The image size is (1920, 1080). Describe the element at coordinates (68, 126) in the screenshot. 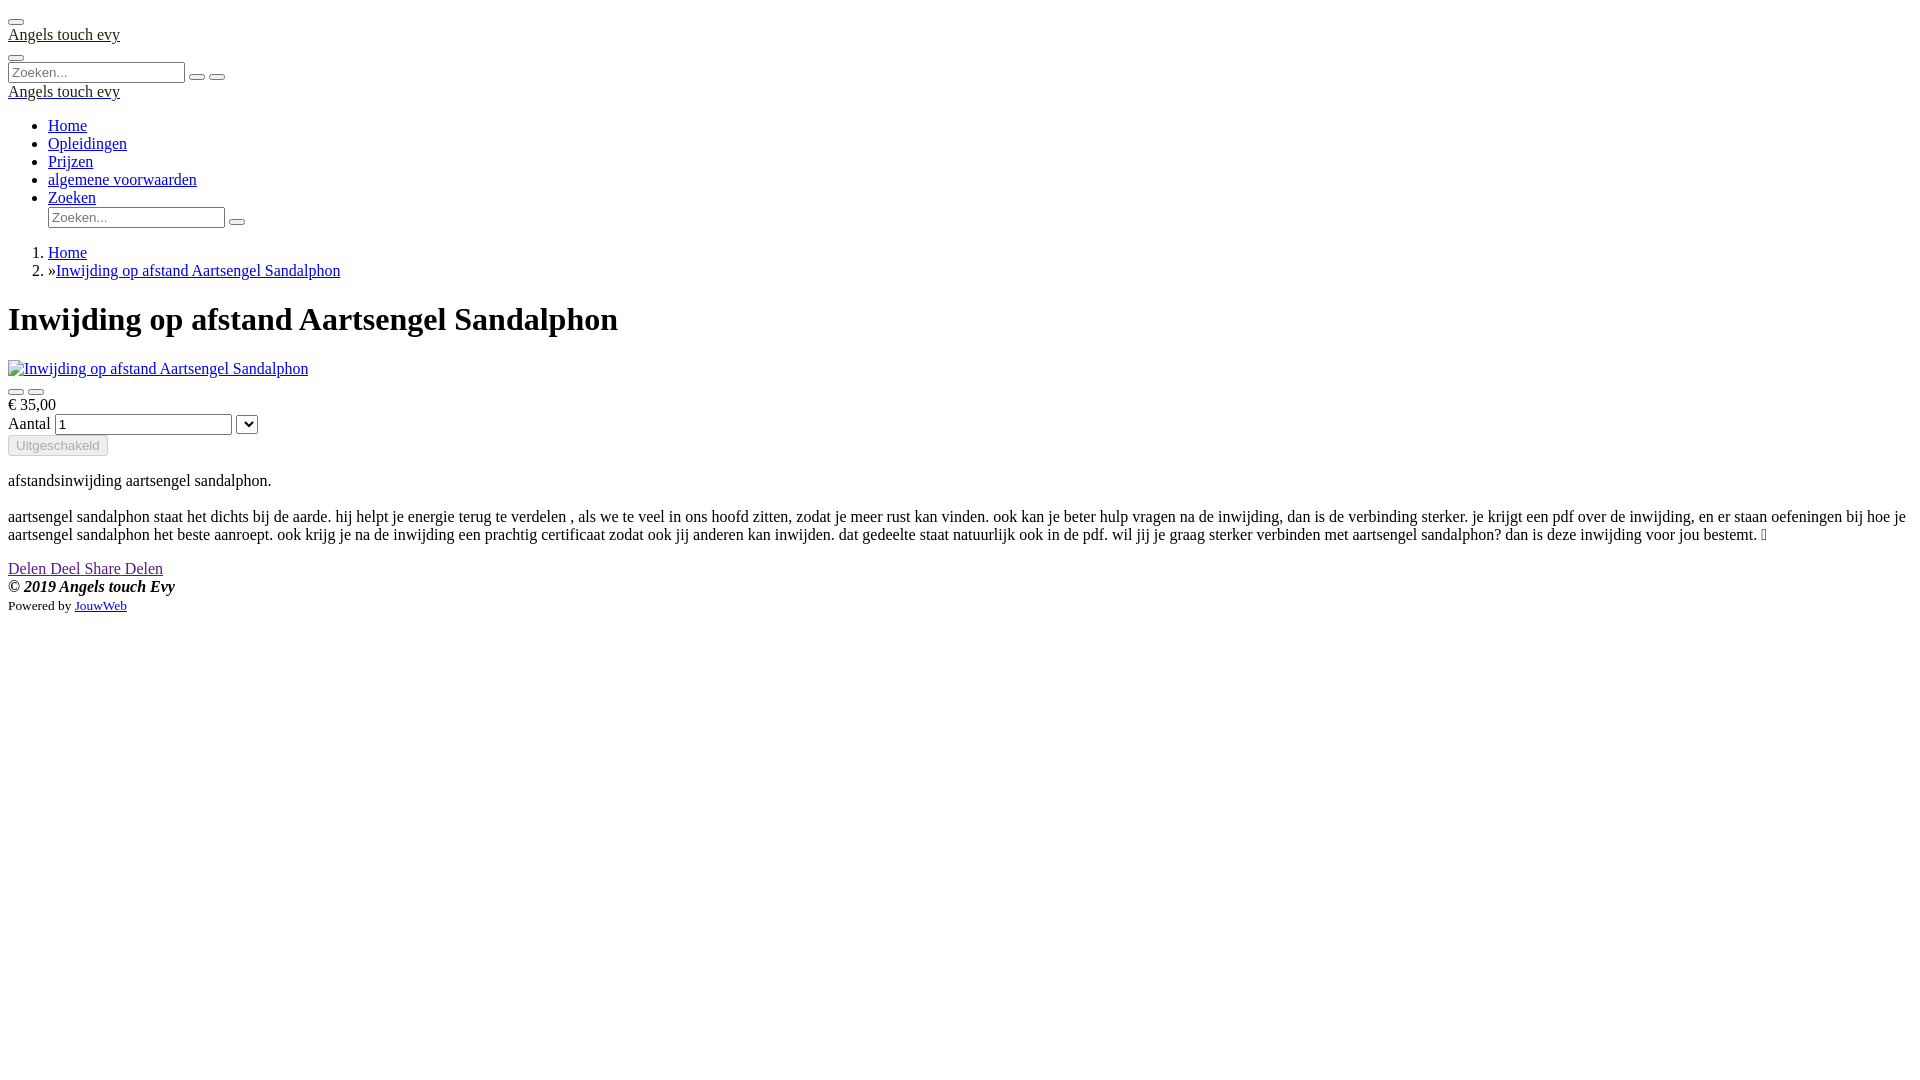

I see `Home` at that location.